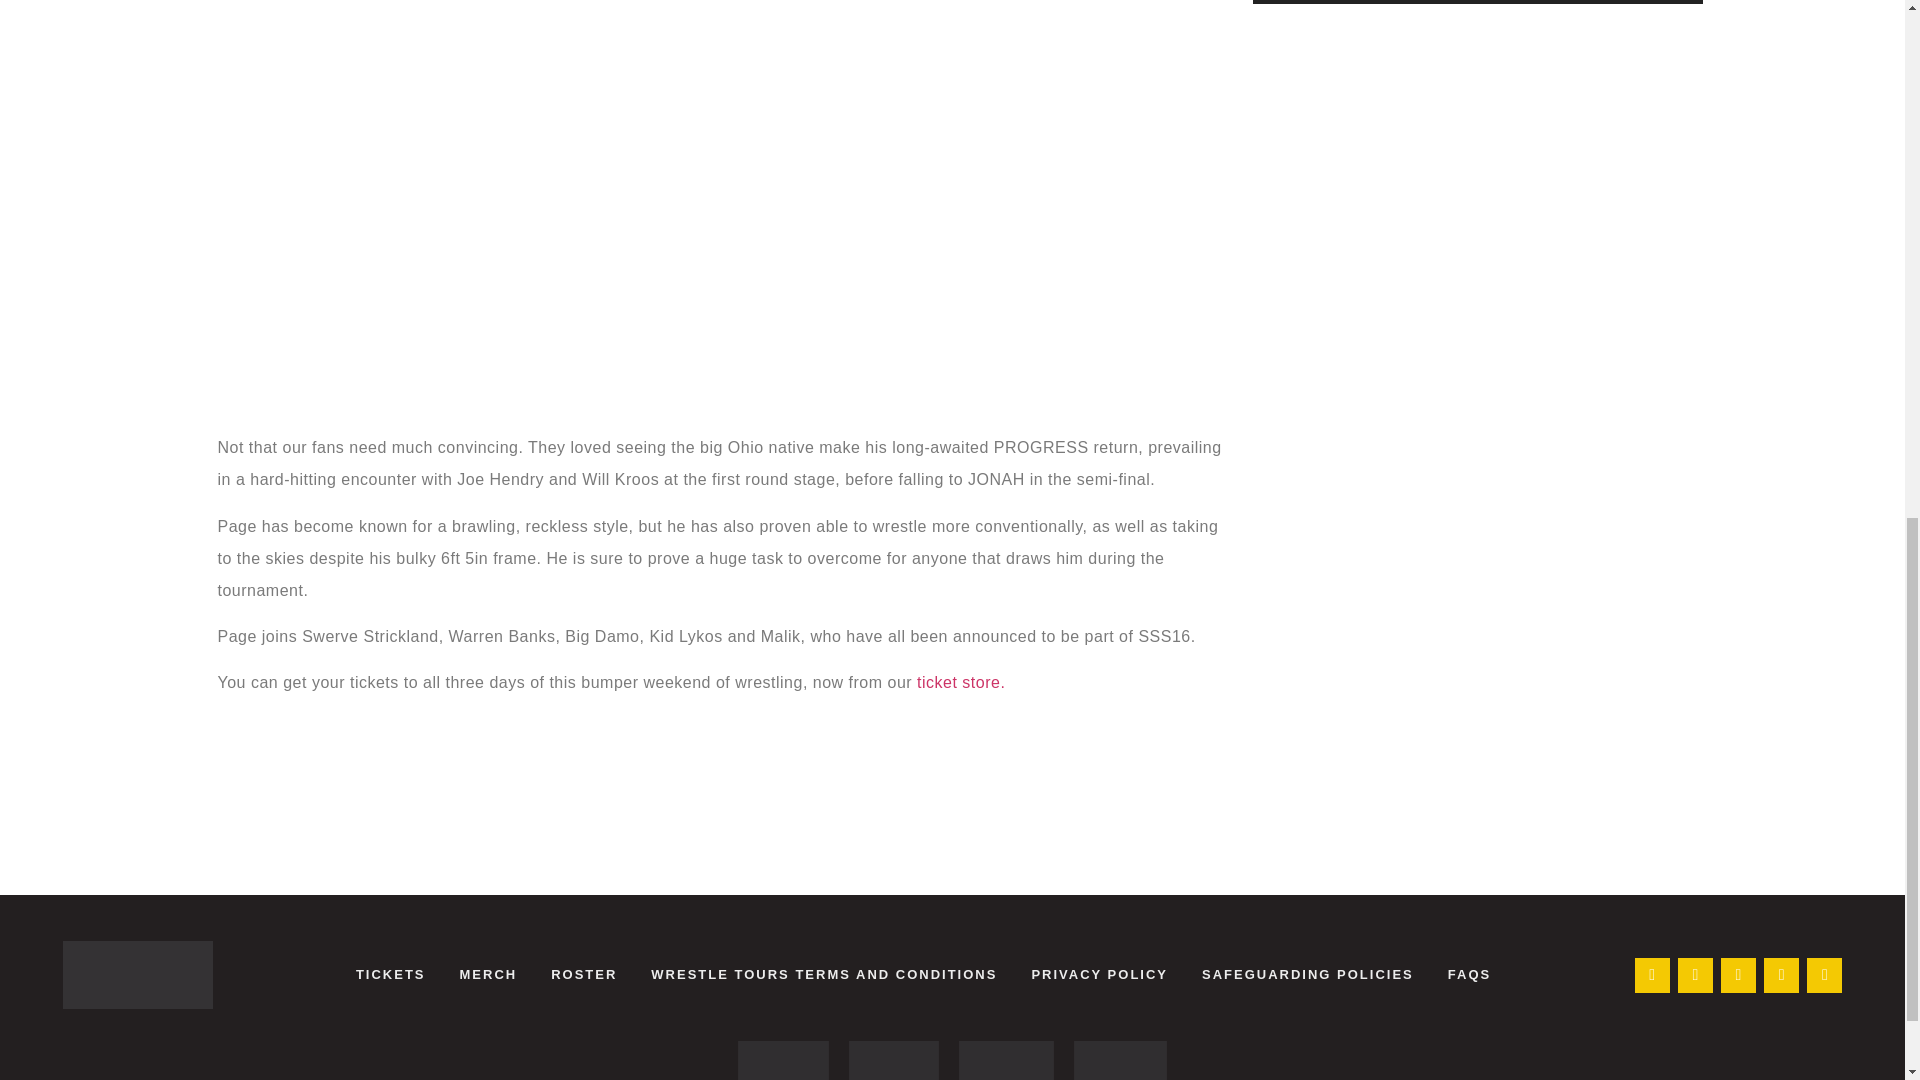  What do you see at coordinates (1120, 1060) in the screenshot?
I see `merch - PROGRESS Wrestling - Watch on Demand PROGRESS PLUS` at bounding box center [1120, 1060].